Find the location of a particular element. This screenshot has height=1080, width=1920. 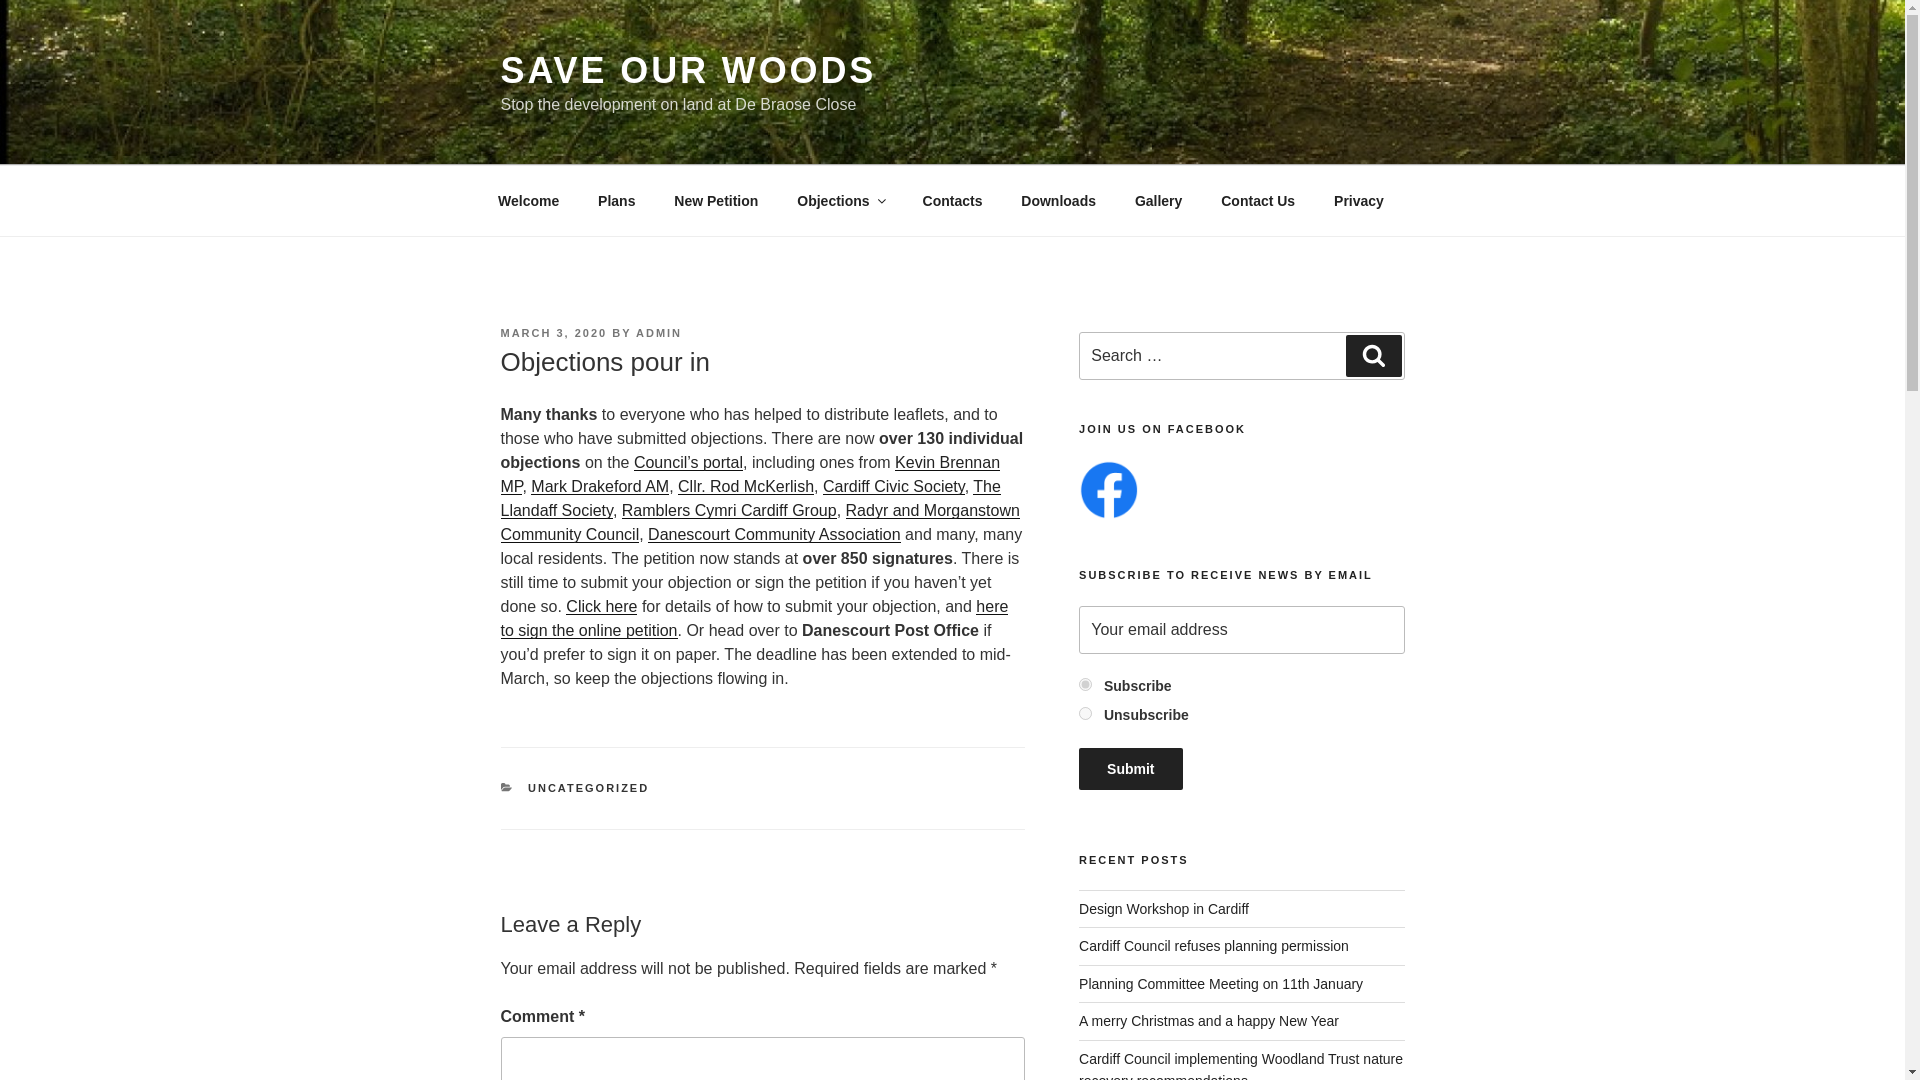

Design Workshop in Cardiff is located at coordinates (1164, 908).